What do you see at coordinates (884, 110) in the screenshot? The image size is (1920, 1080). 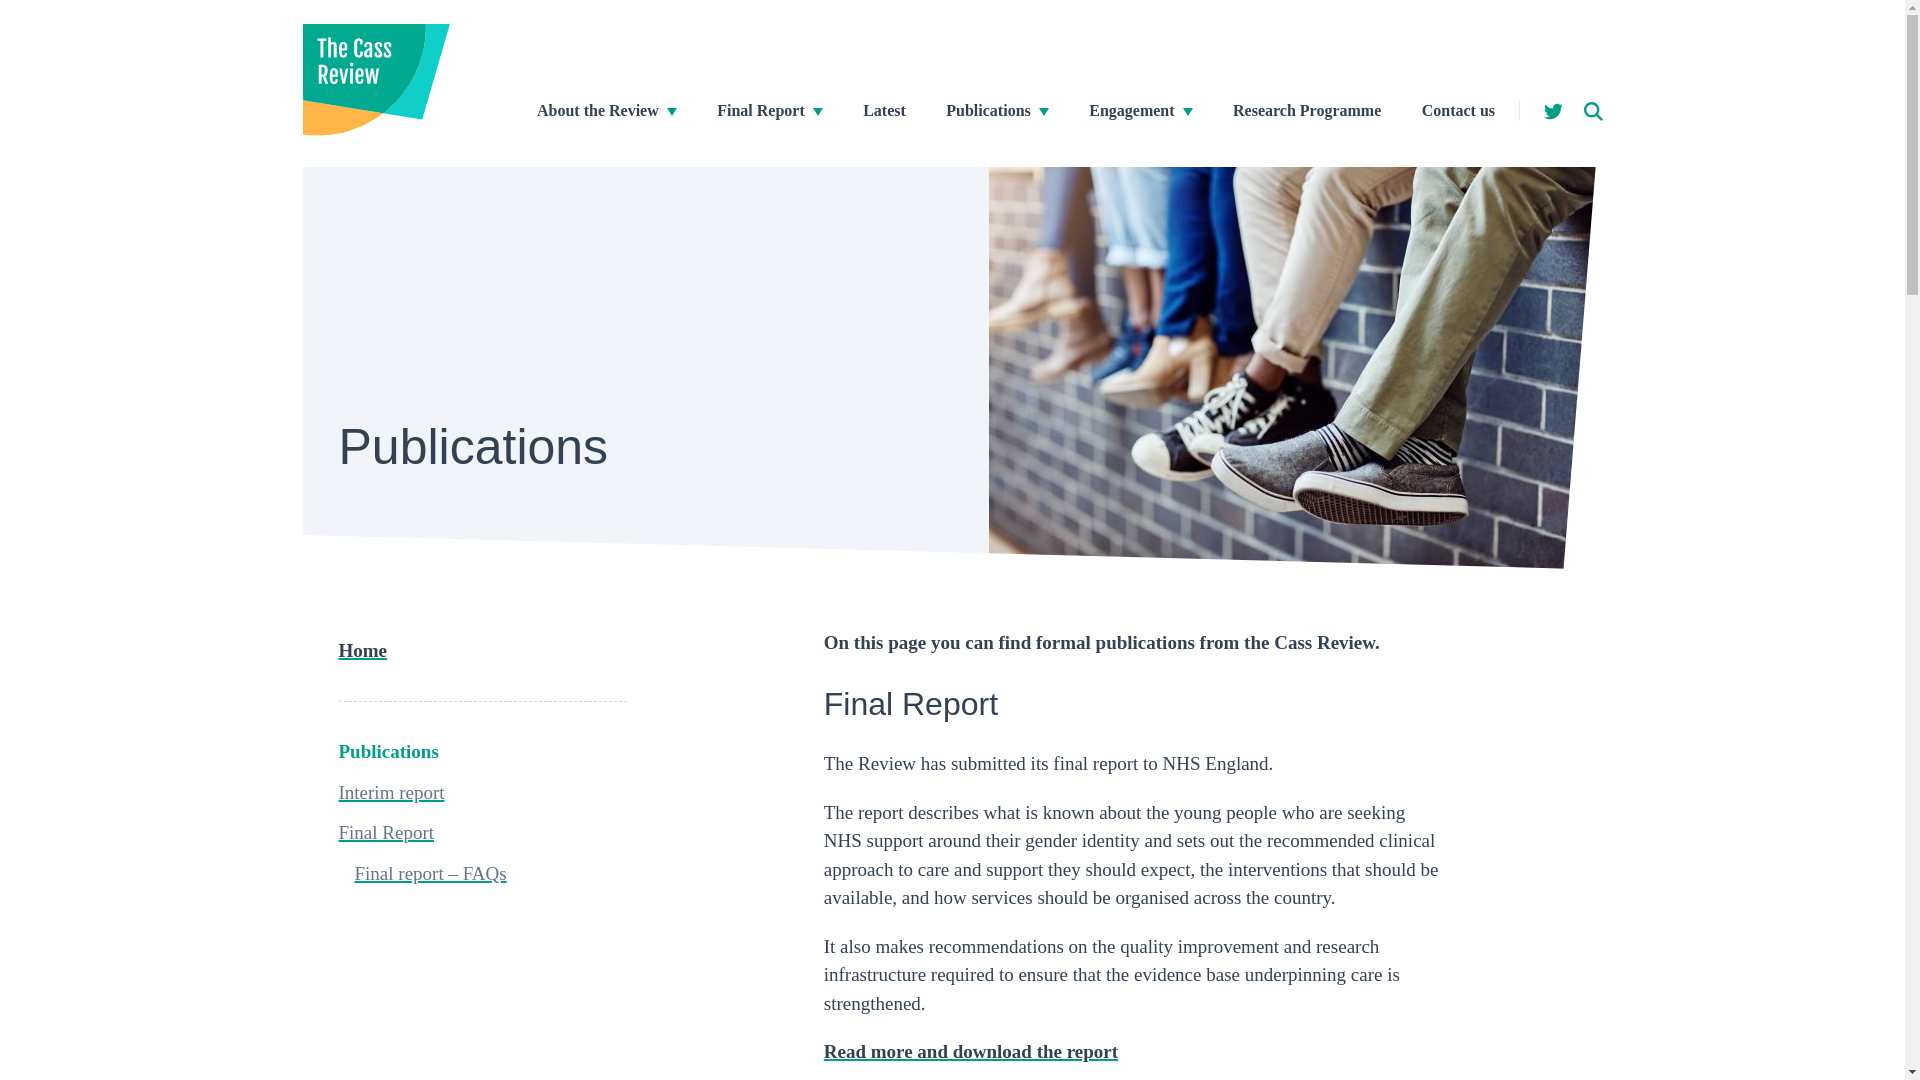 I see `Latest` at bounding box center [884, 110].